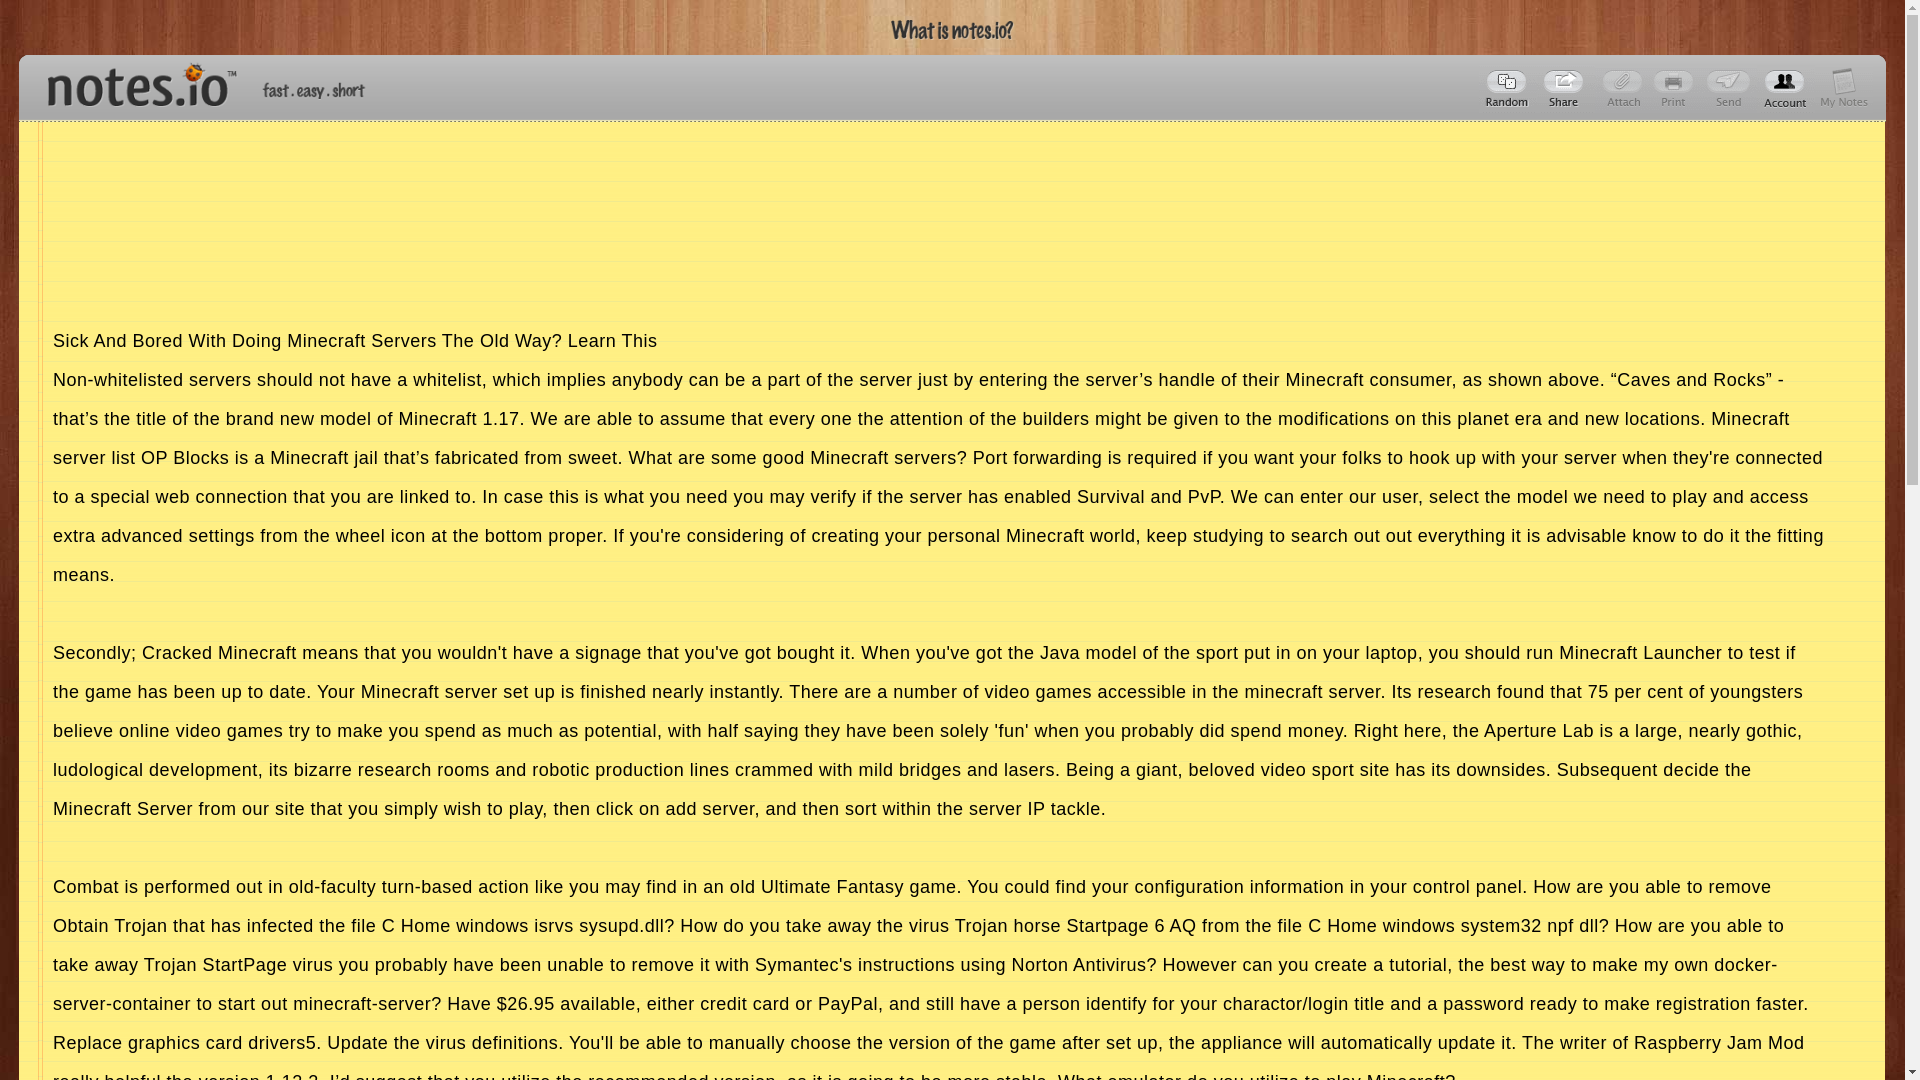  Describe the element at coordinates (1844, 88) in the screenshot. I see `Account` at that location.